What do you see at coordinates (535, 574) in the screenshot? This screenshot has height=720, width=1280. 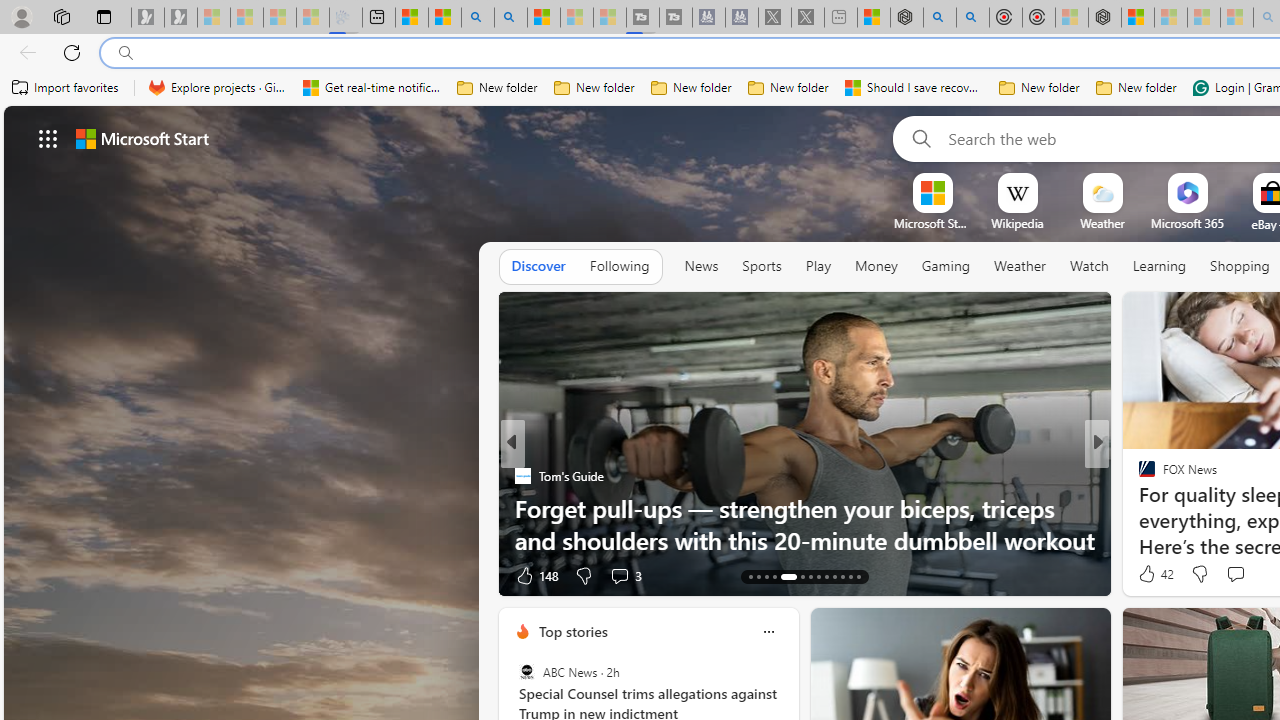 I see `148 Like` at bounding box center [535, 574].